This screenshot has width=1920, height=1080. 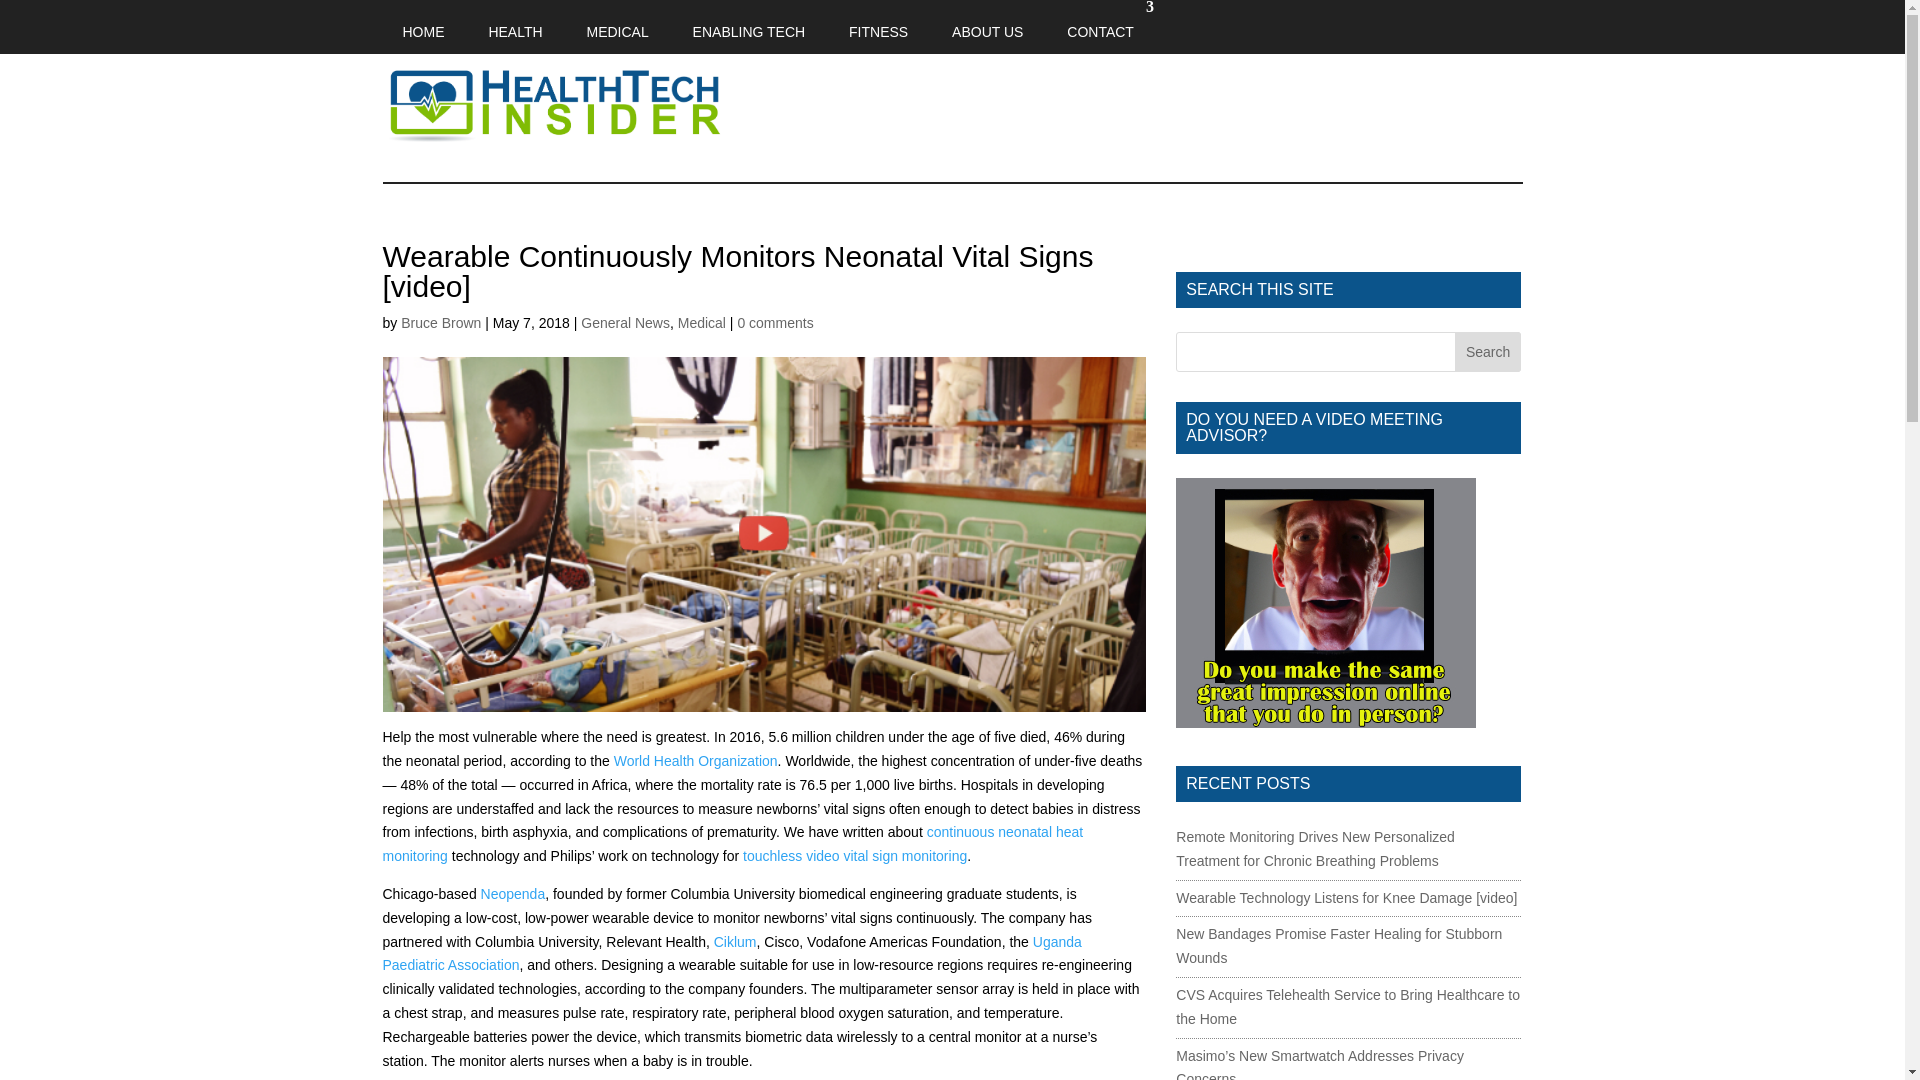 What do you see at coordinates (1488, 351) in the screenshot?
I see `Search` at bounding box center [1488, 351].